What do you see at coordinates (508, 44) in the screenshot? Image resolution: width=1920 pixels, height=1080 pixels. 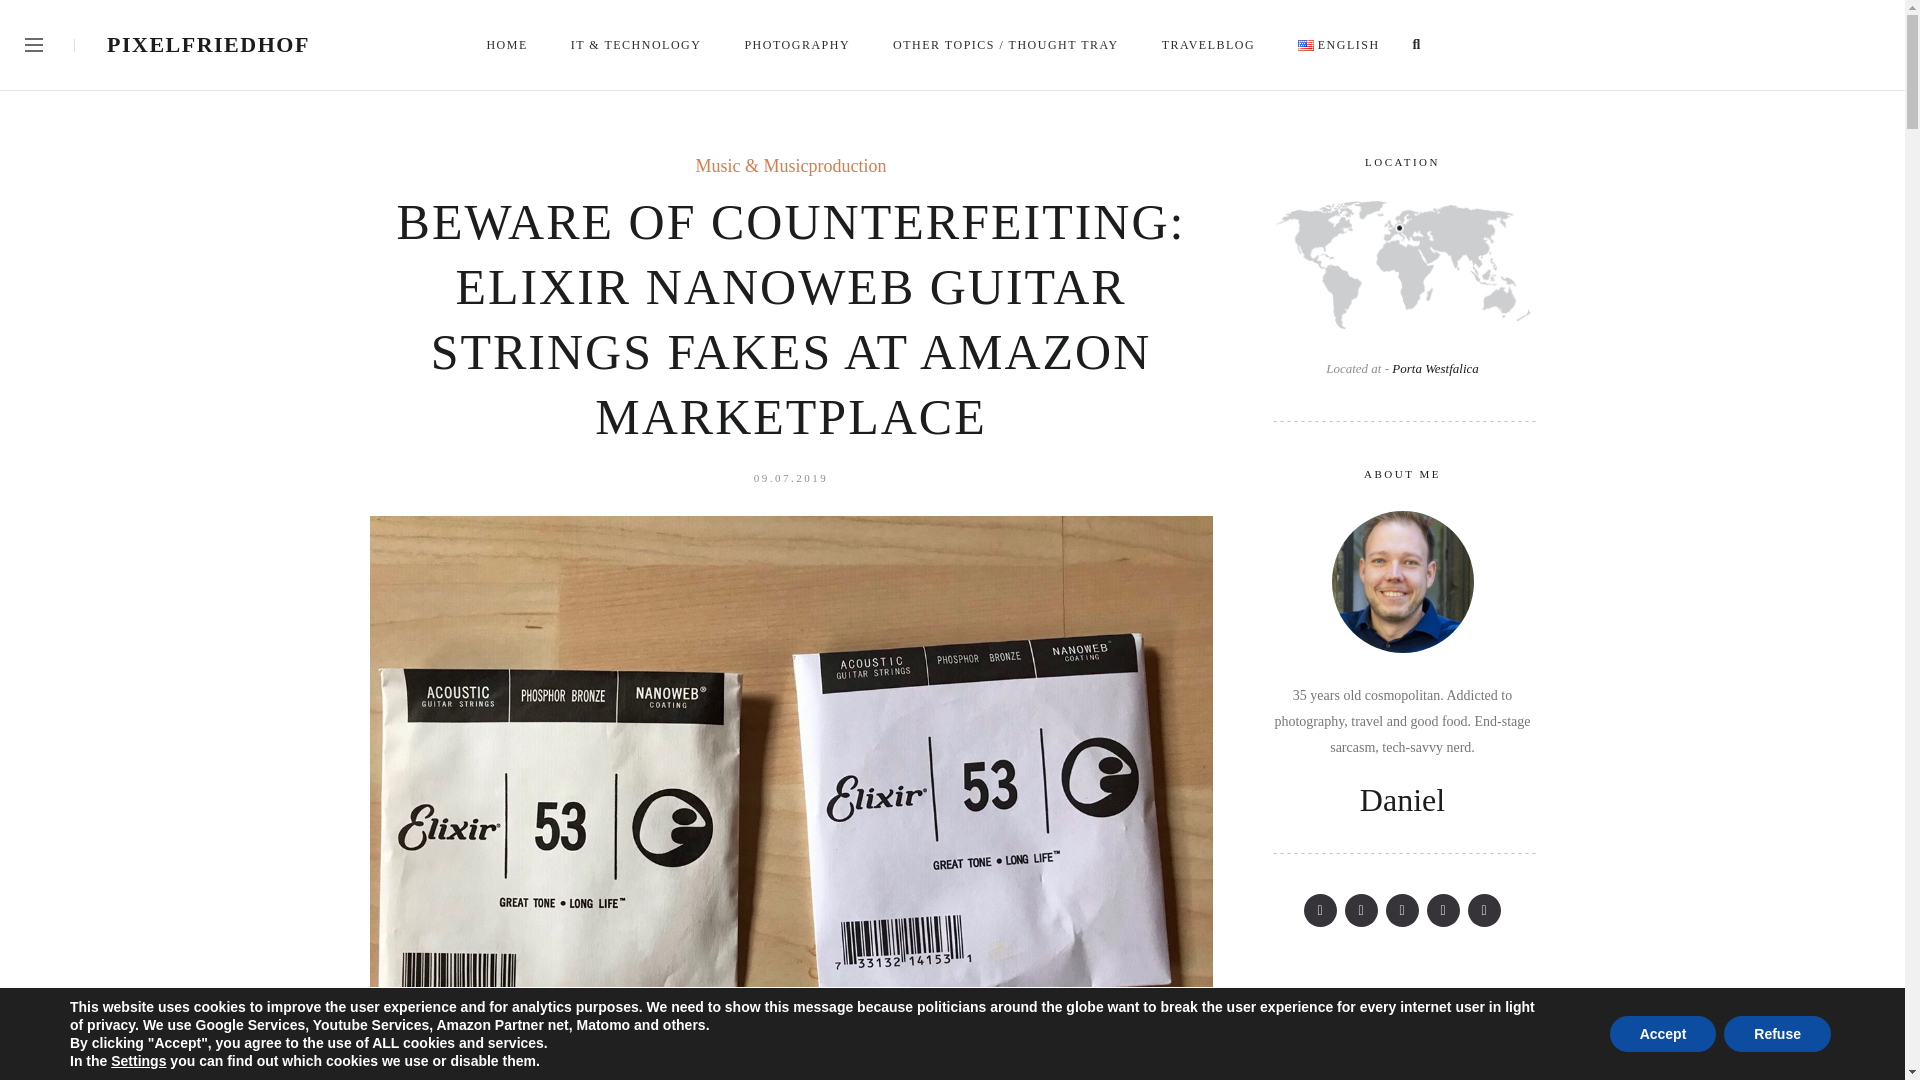 I see `HOME` at bounding box center [508, 44].